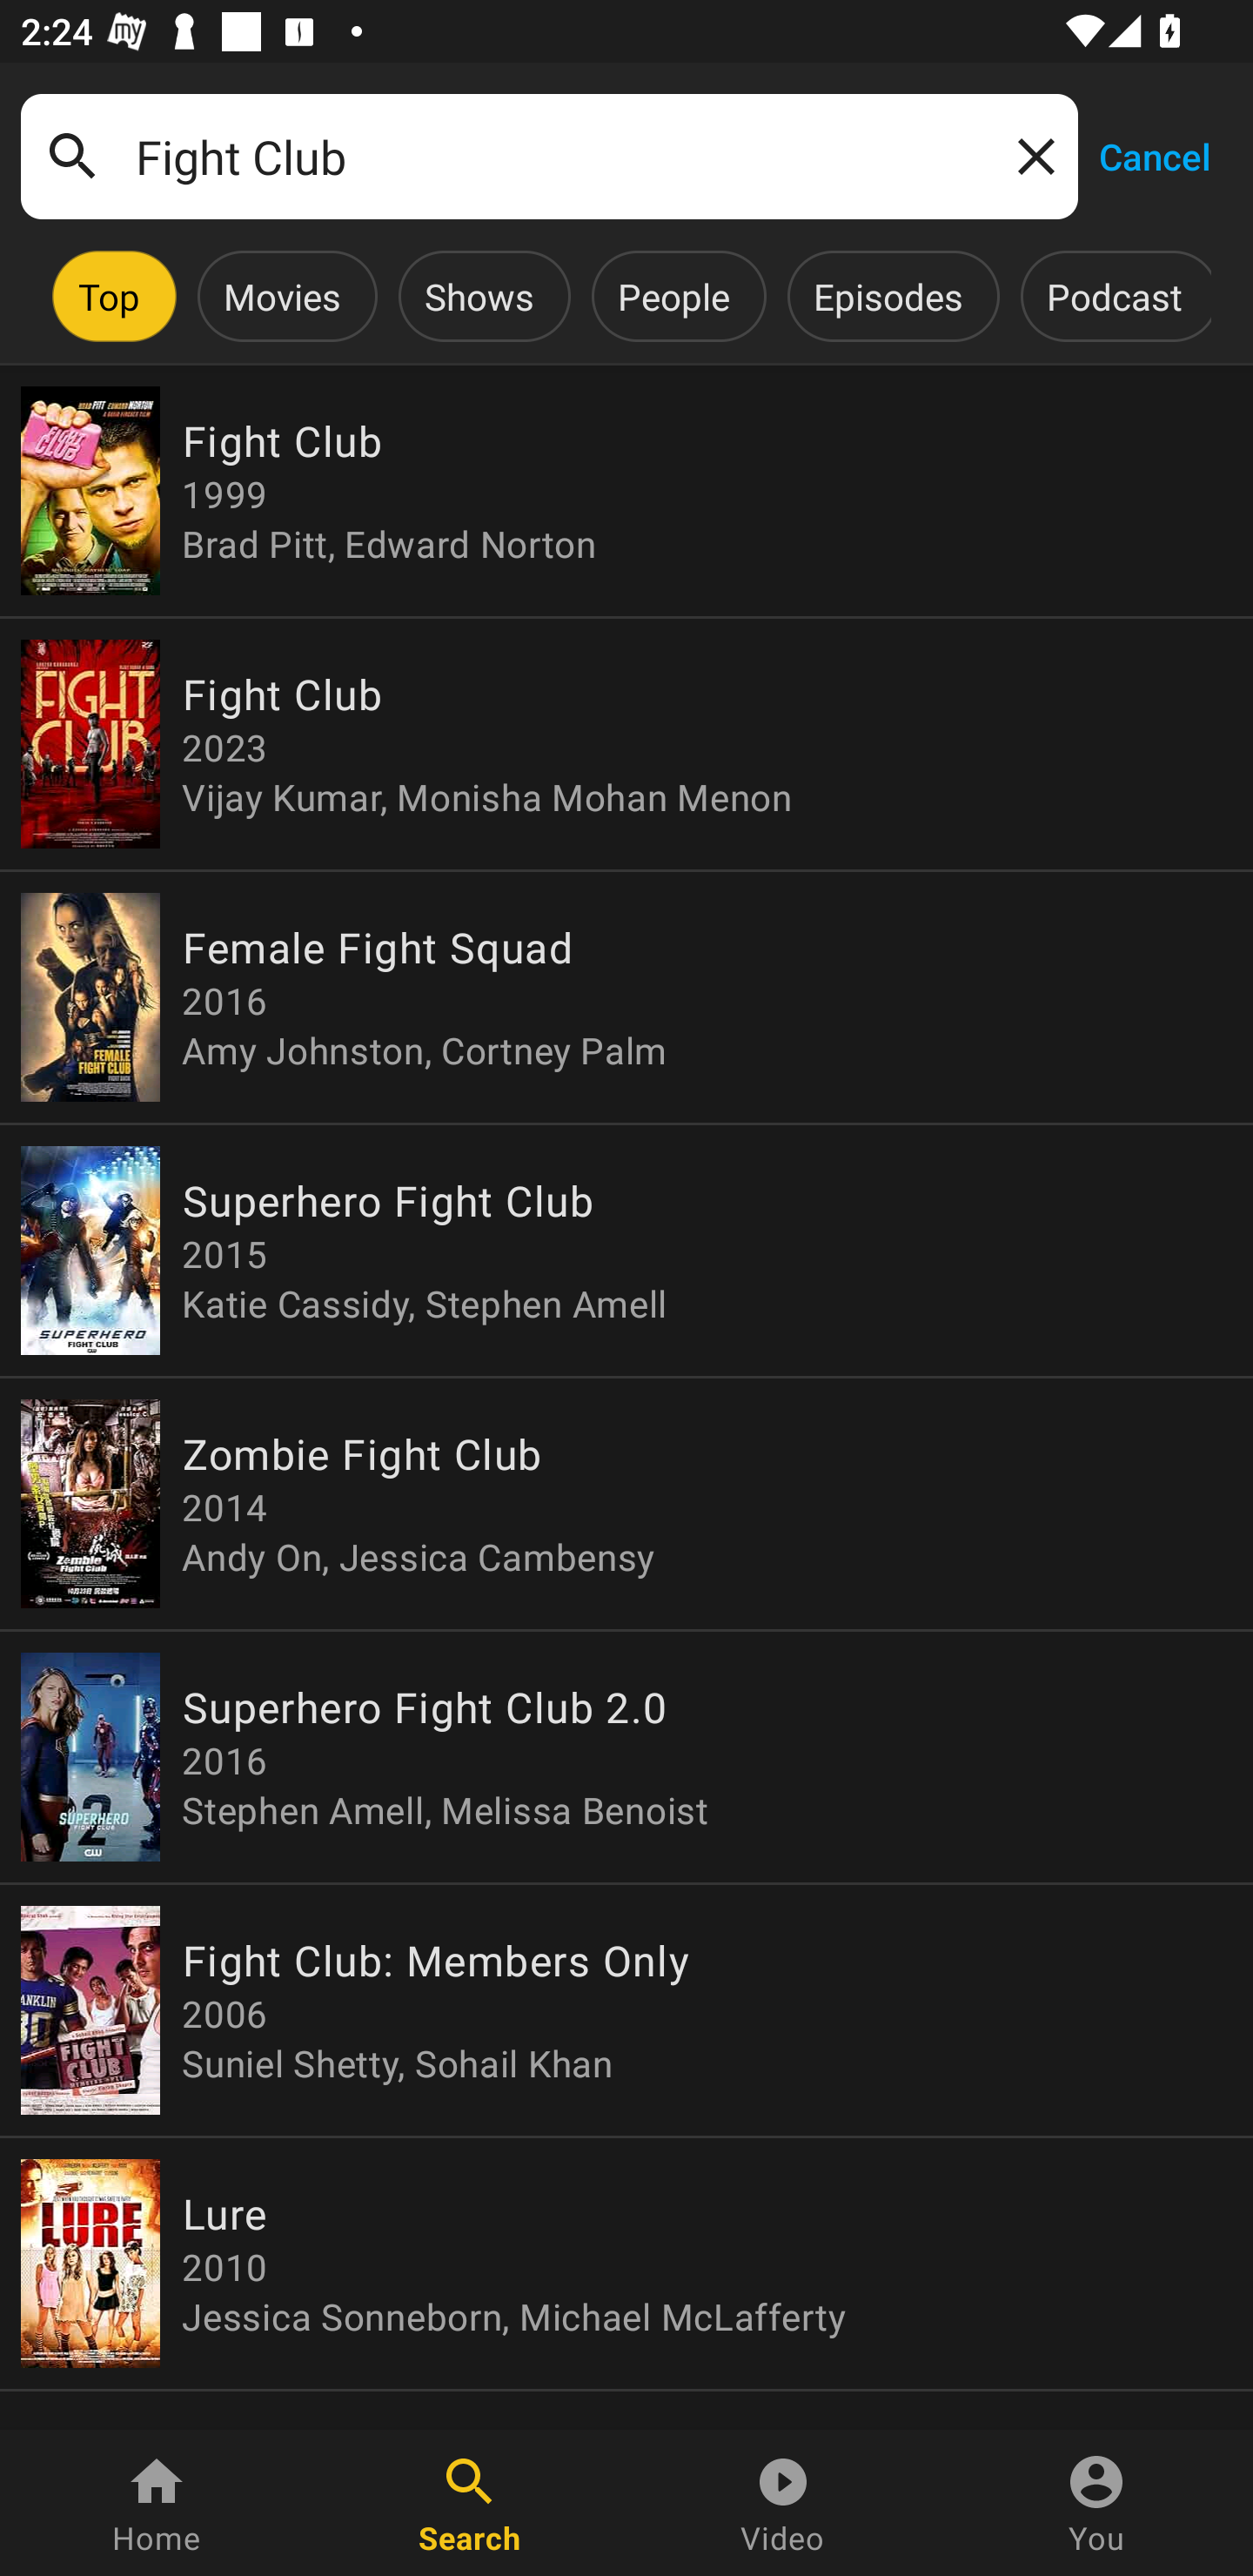 The image size is (1253, 2576). What do you see at coordinates (626, 997) in the screenshot?
I see `Female Fight Squad 2016 Amy Johnston, Cortney Palm` at bounding box center [626, 997].